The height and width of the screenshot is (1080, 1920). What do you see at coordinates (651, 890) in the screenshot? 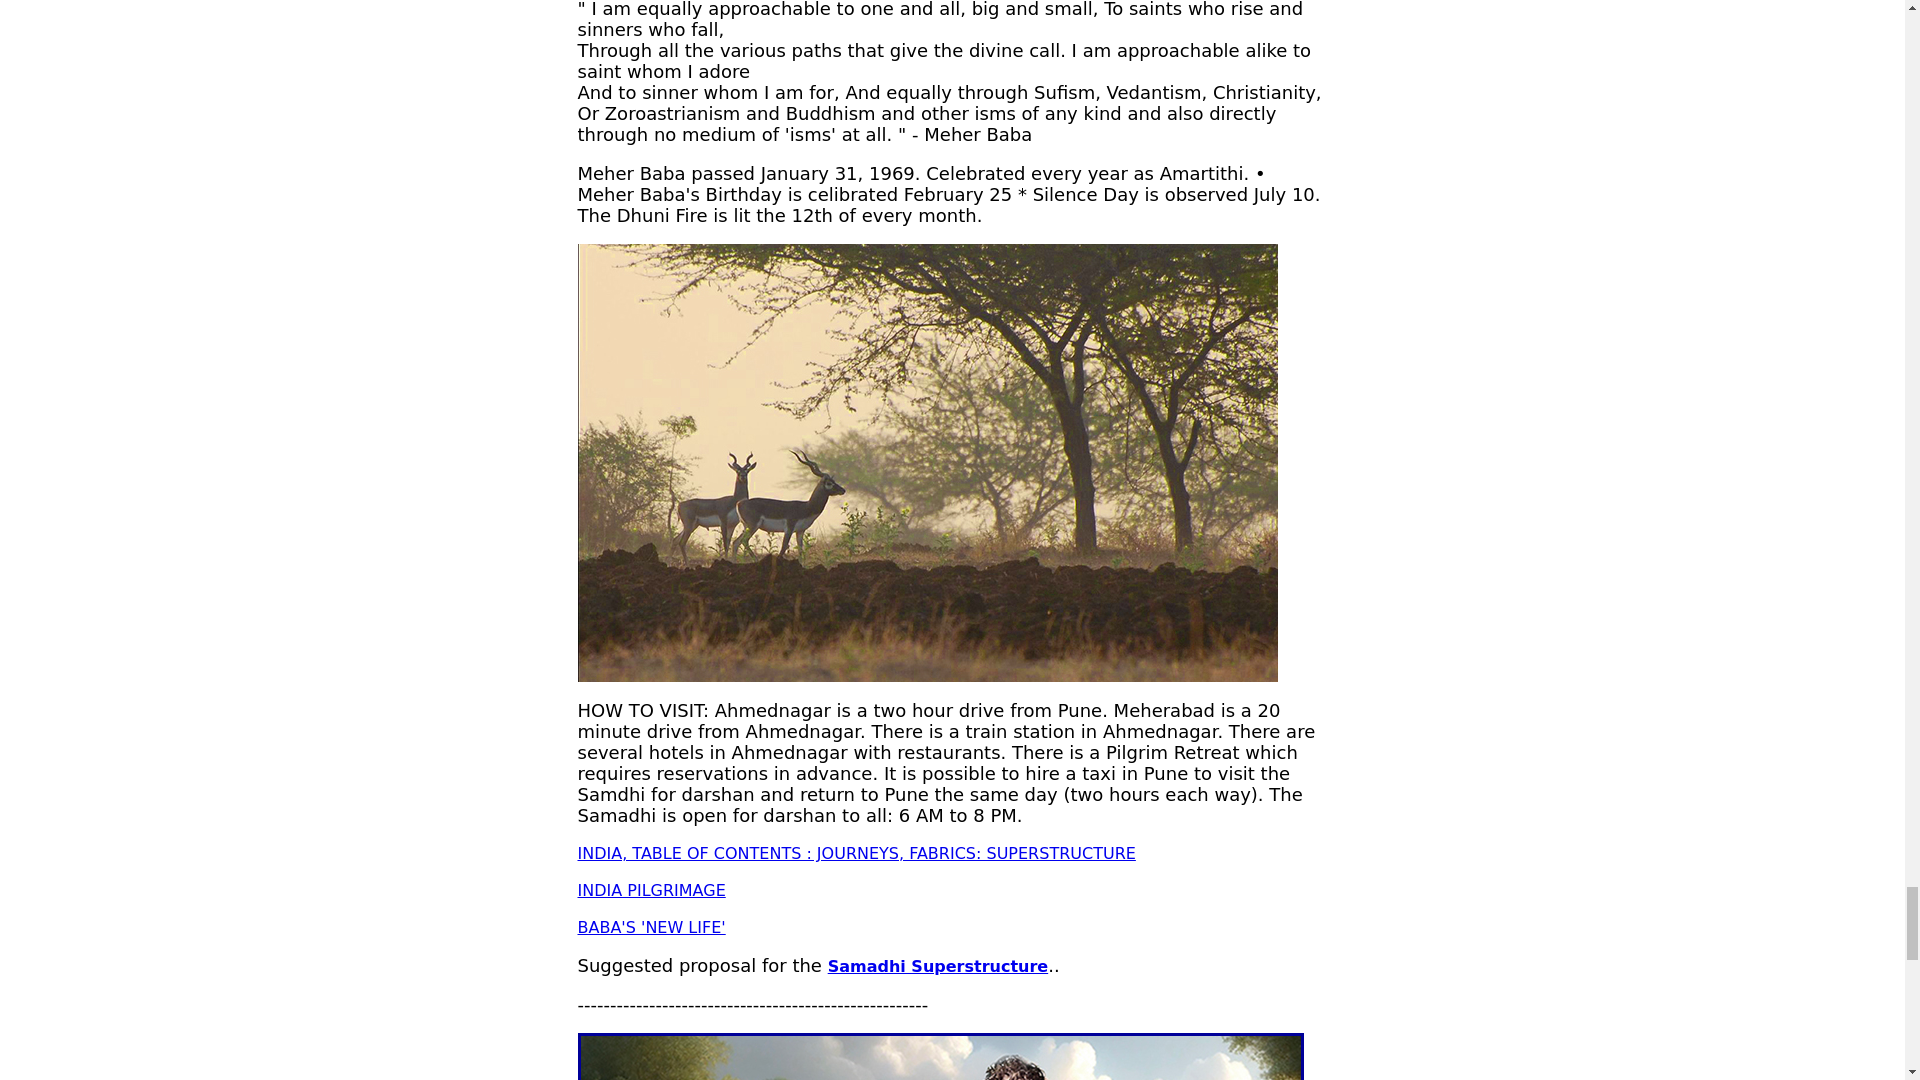
I see `INDIA PILGRIMAGE` at bounding box center [651, 890].